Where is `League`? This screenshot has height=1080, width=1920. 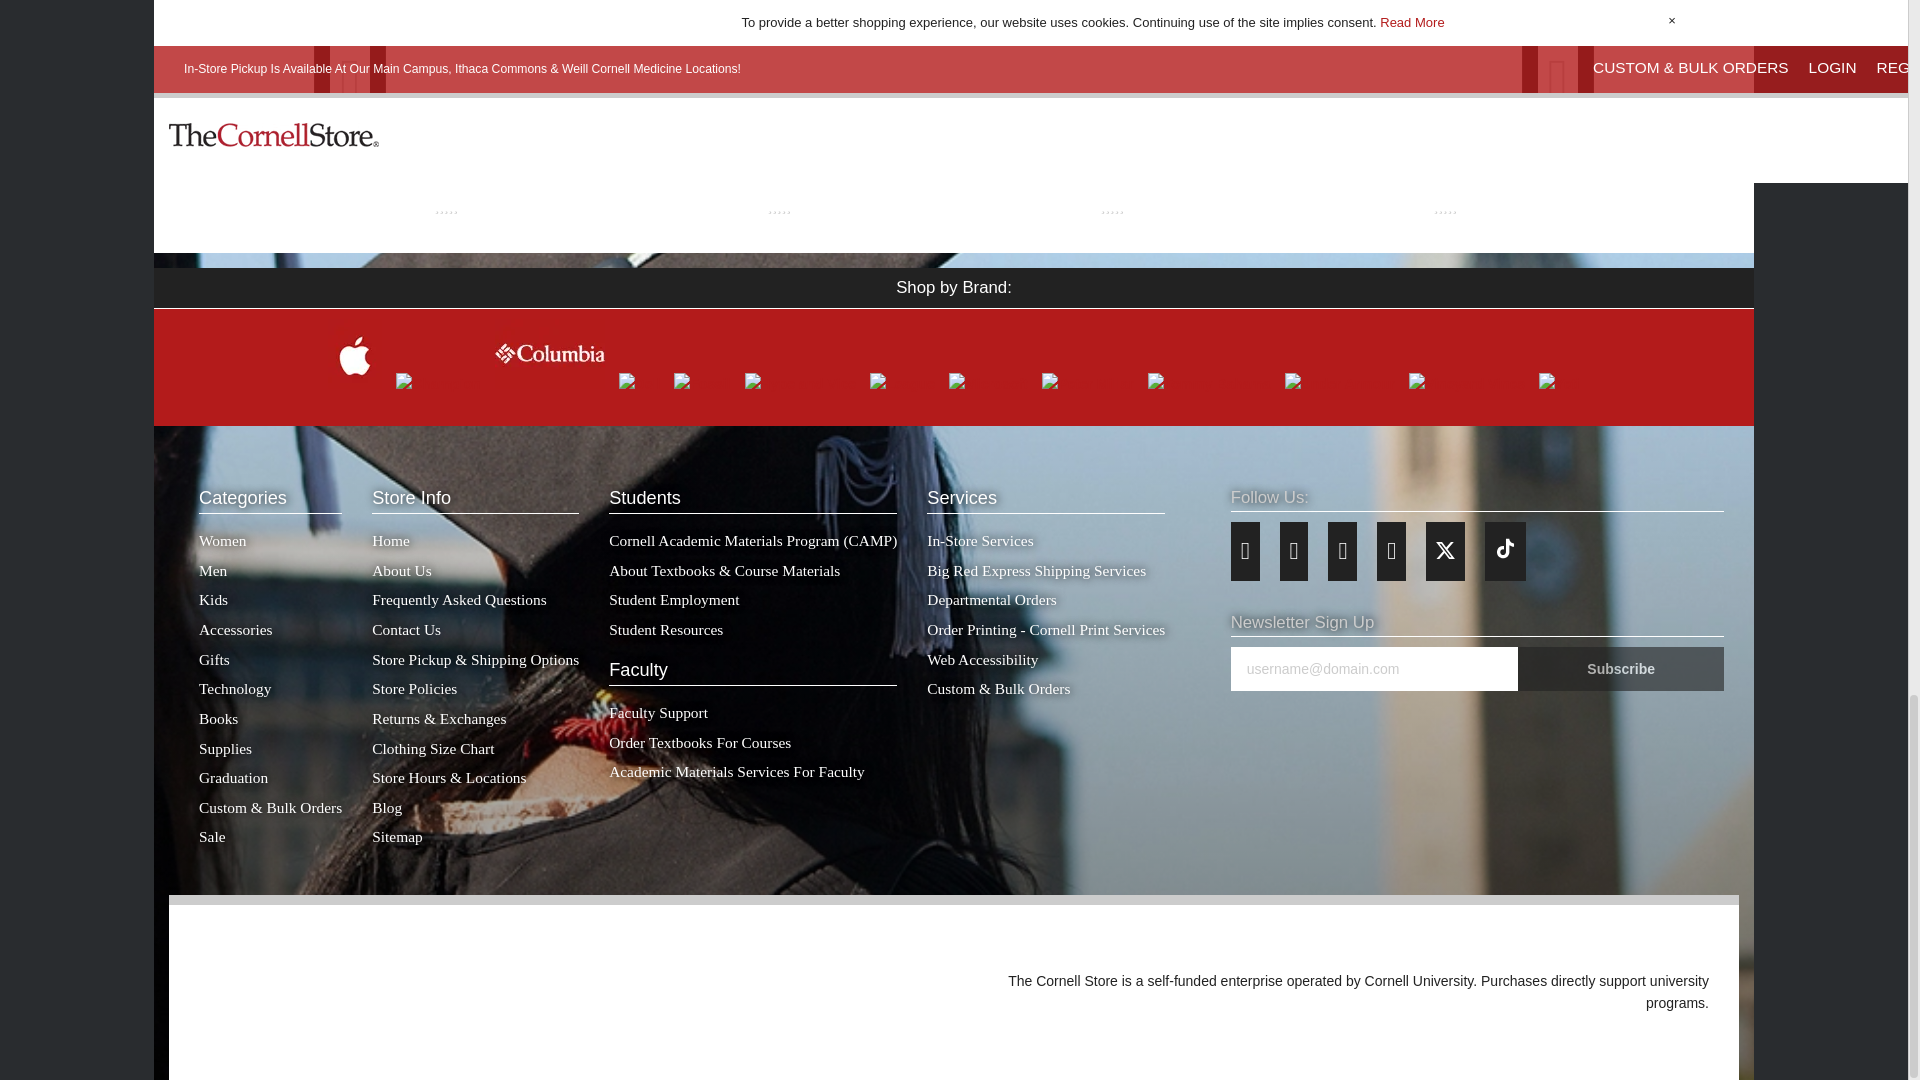 League is located at coordinates (902, 384).